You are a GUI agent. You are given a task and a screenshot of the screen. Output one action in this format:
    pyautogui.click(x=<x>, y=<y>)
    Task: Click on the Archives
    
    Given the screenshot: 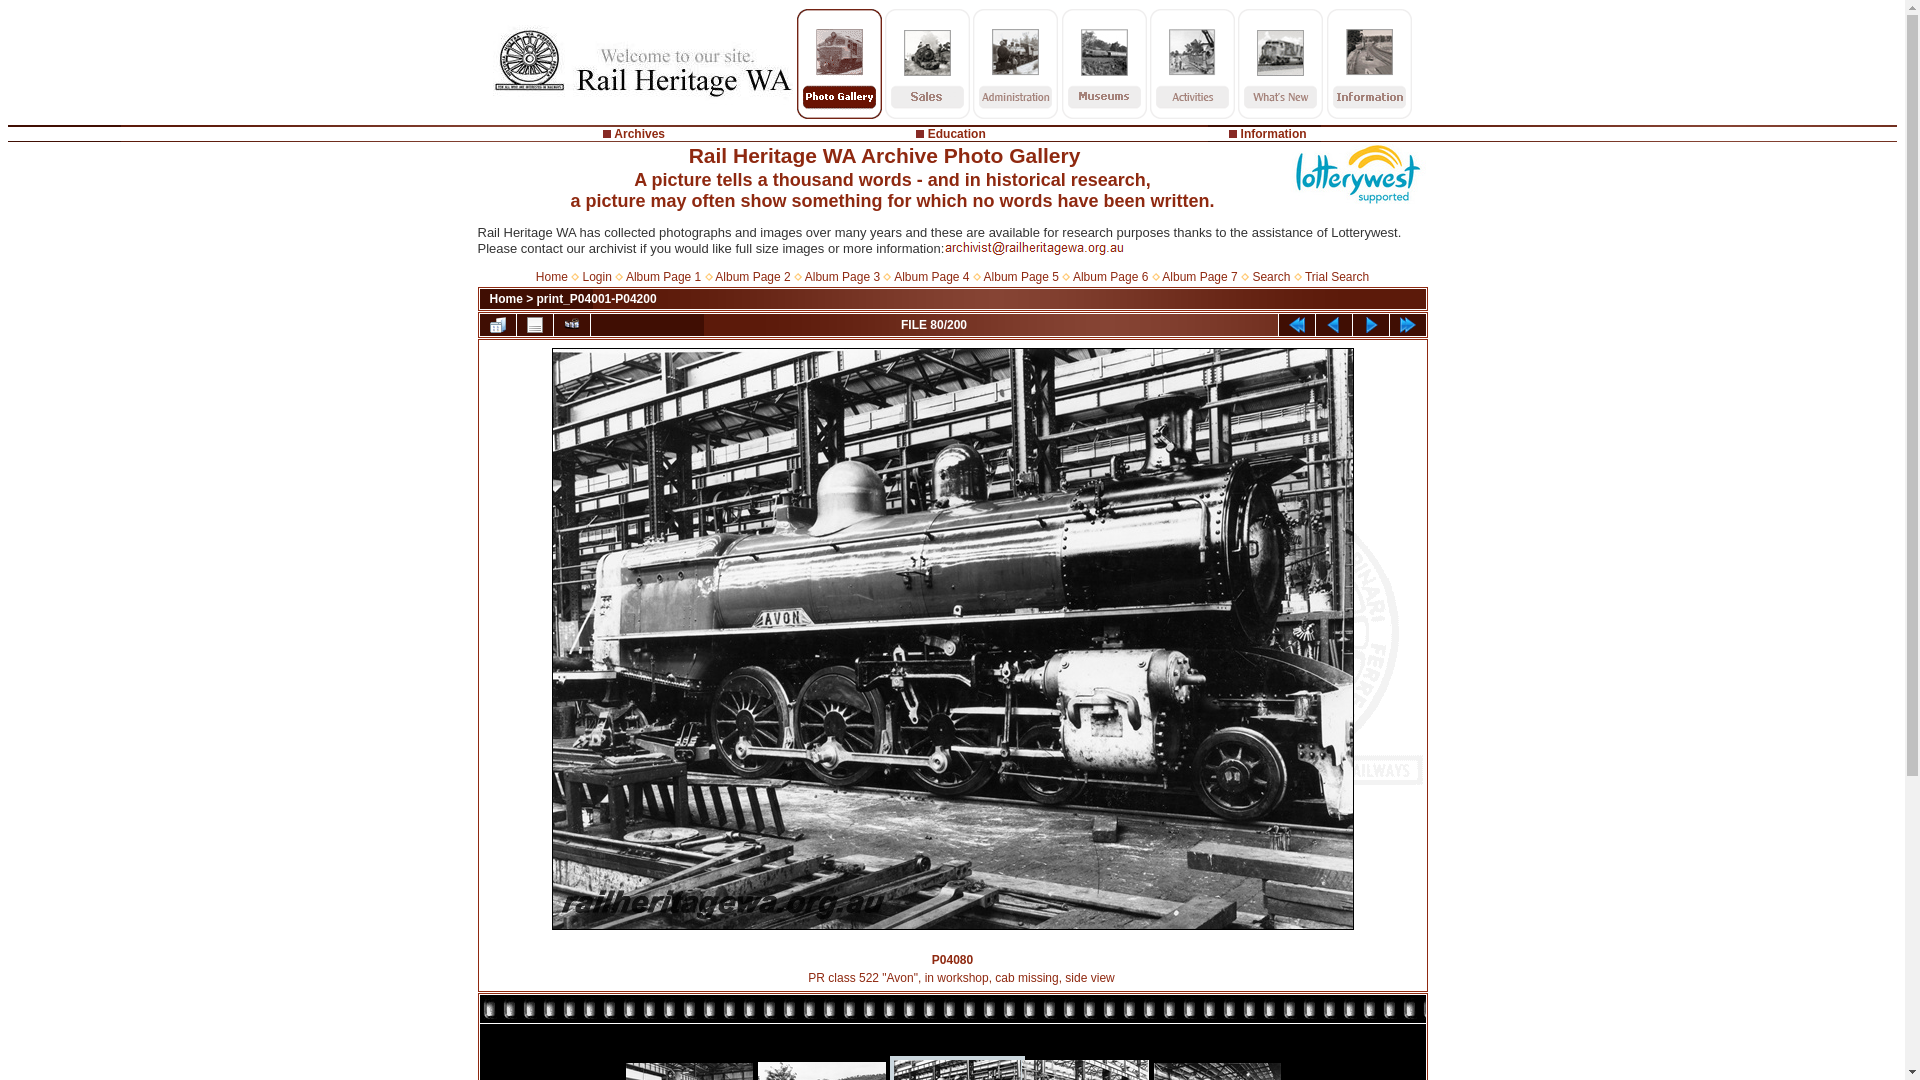 What is the action you would take?
    pyautogui.click(x=640, y=134)
    